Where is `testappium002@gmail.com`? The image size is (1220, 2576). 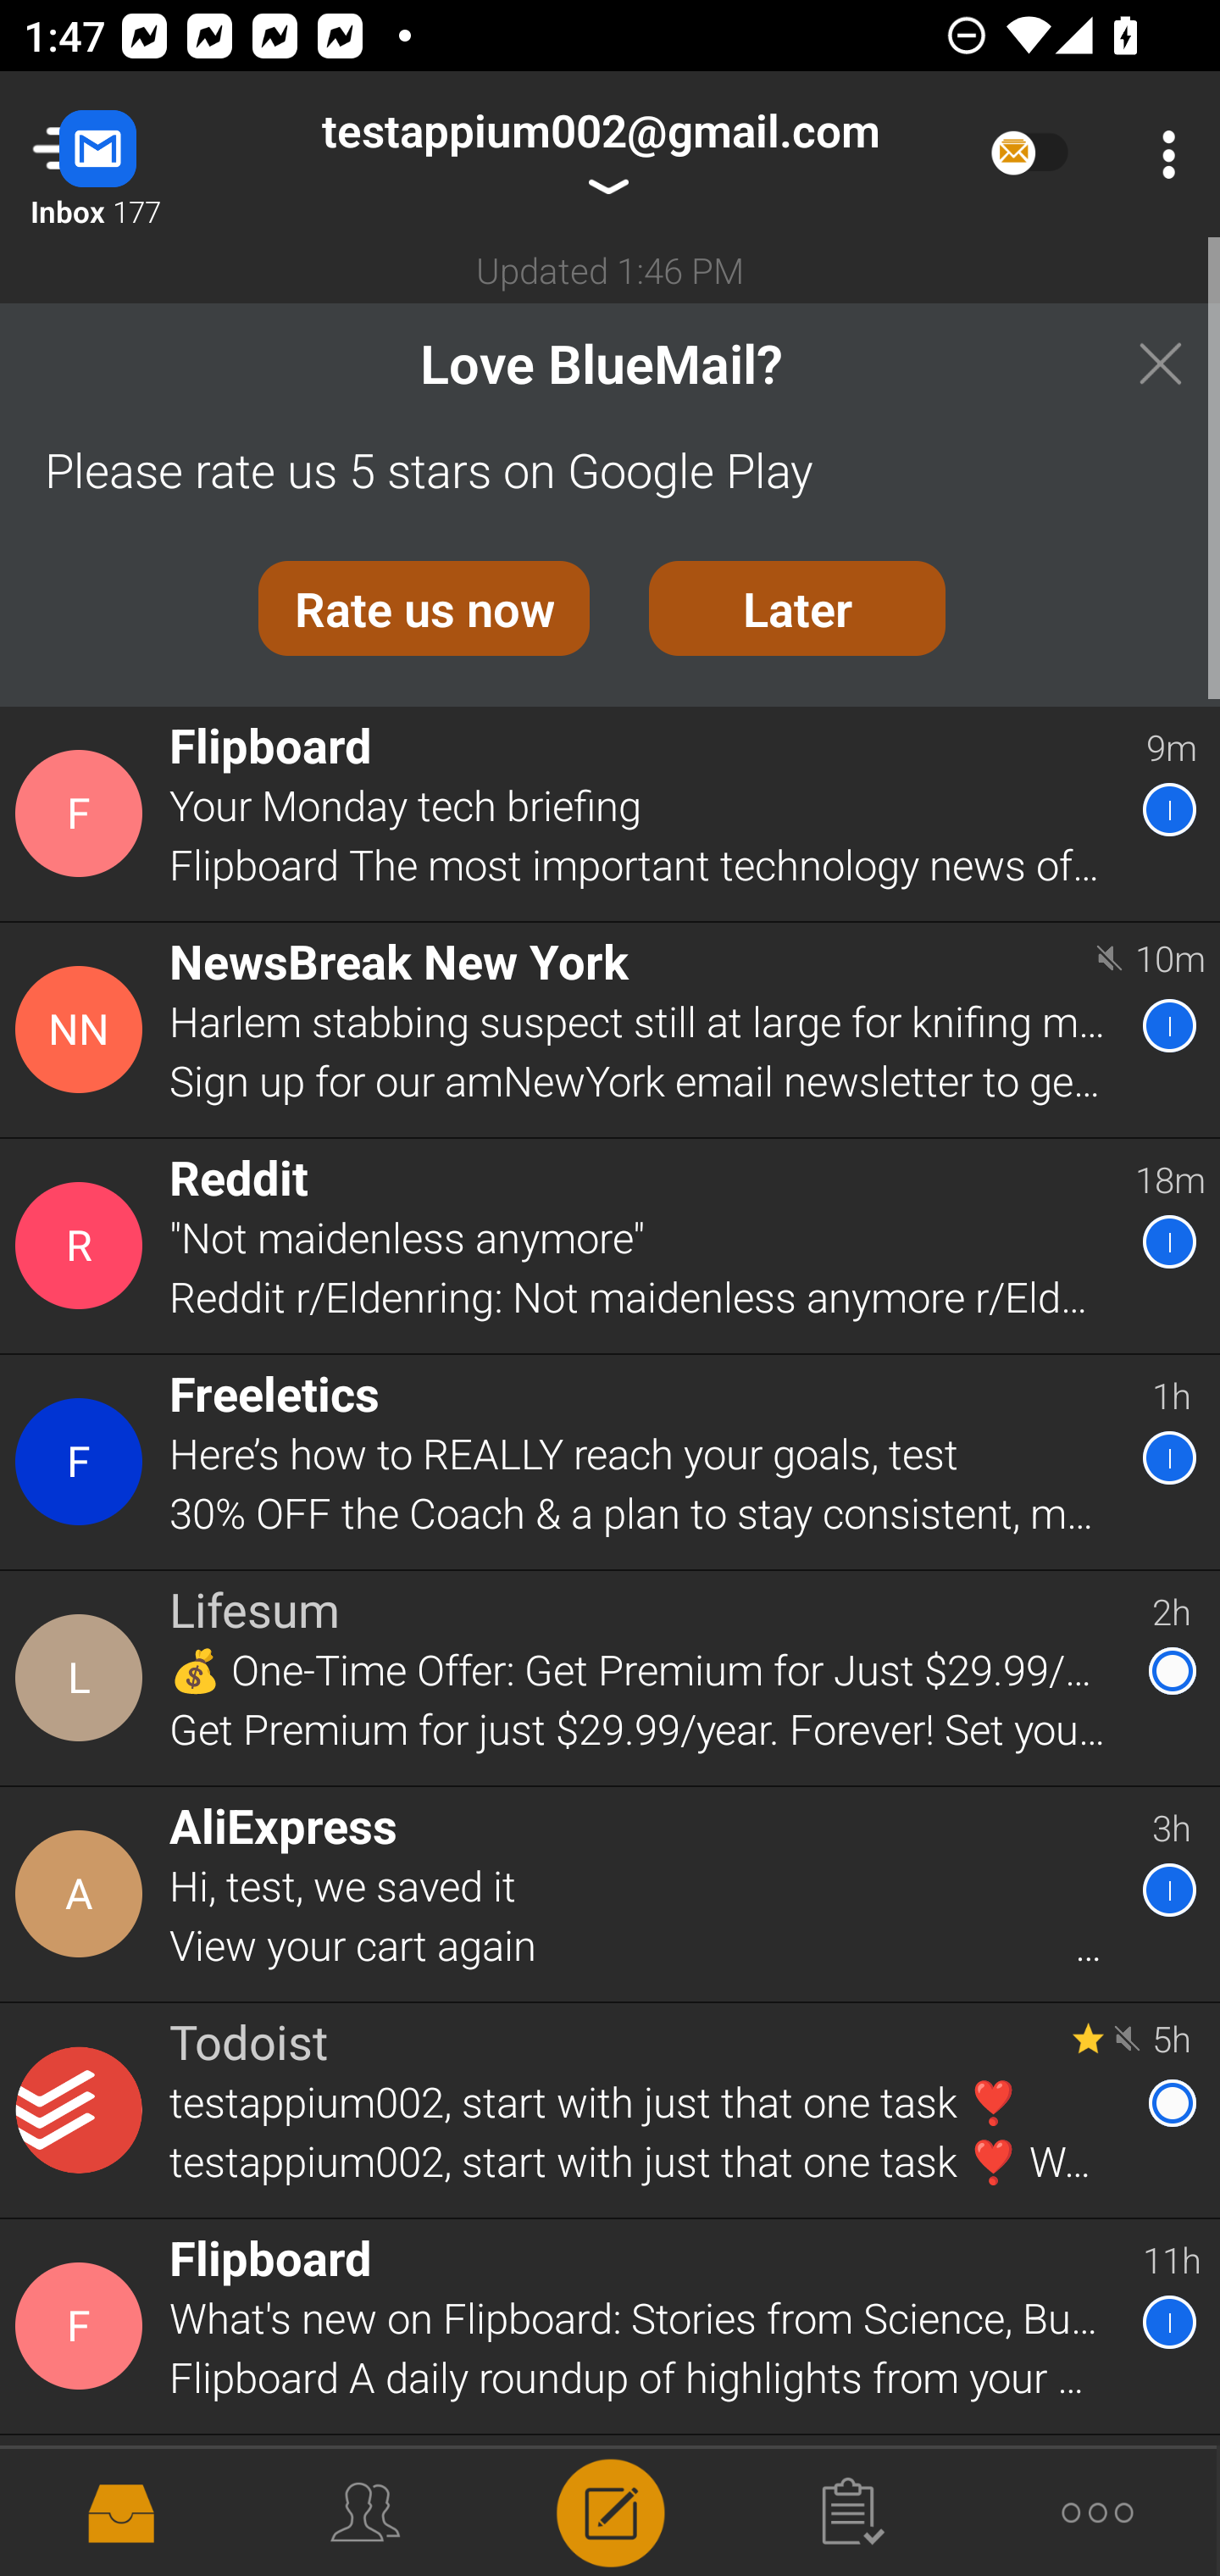 testappium002@gmail.com is located at coordinates (600, 154).